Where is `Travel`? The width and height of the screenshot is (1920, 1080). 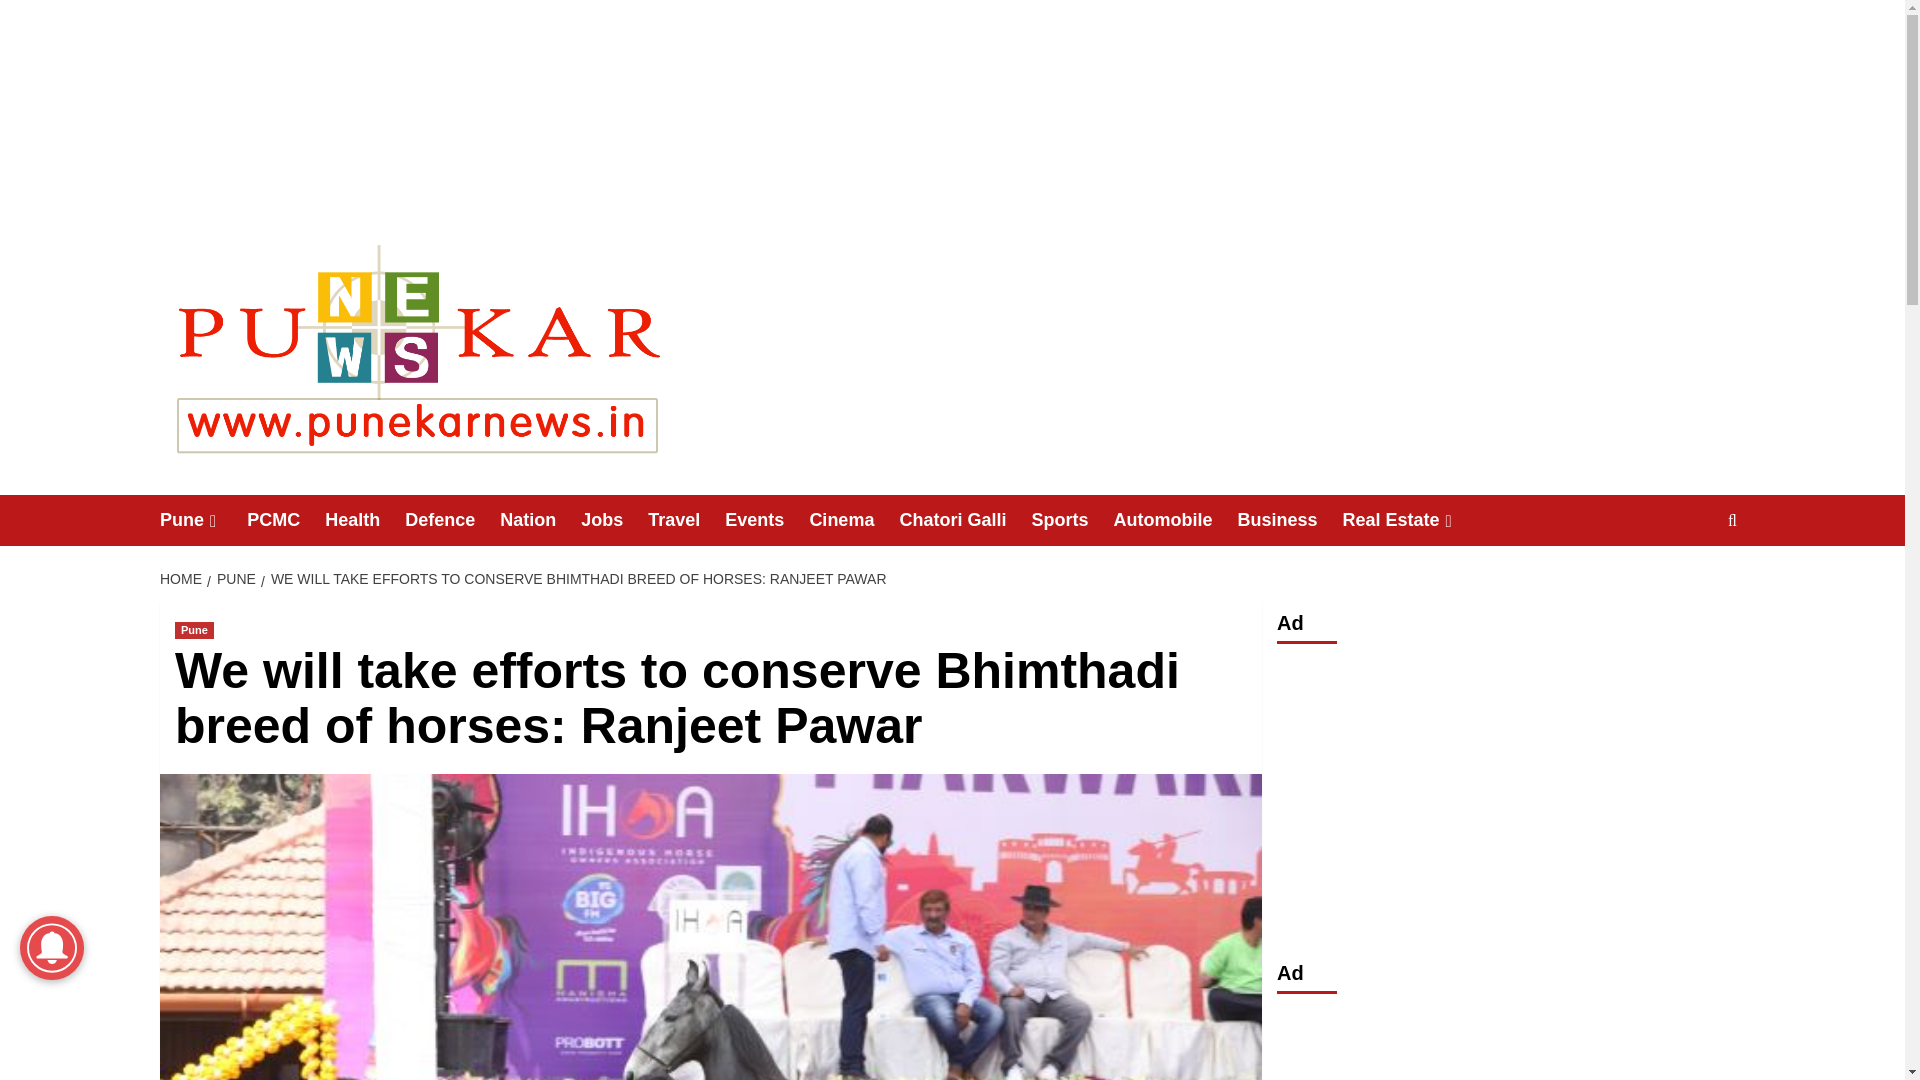 Travel is located at coordinates (686, 520).